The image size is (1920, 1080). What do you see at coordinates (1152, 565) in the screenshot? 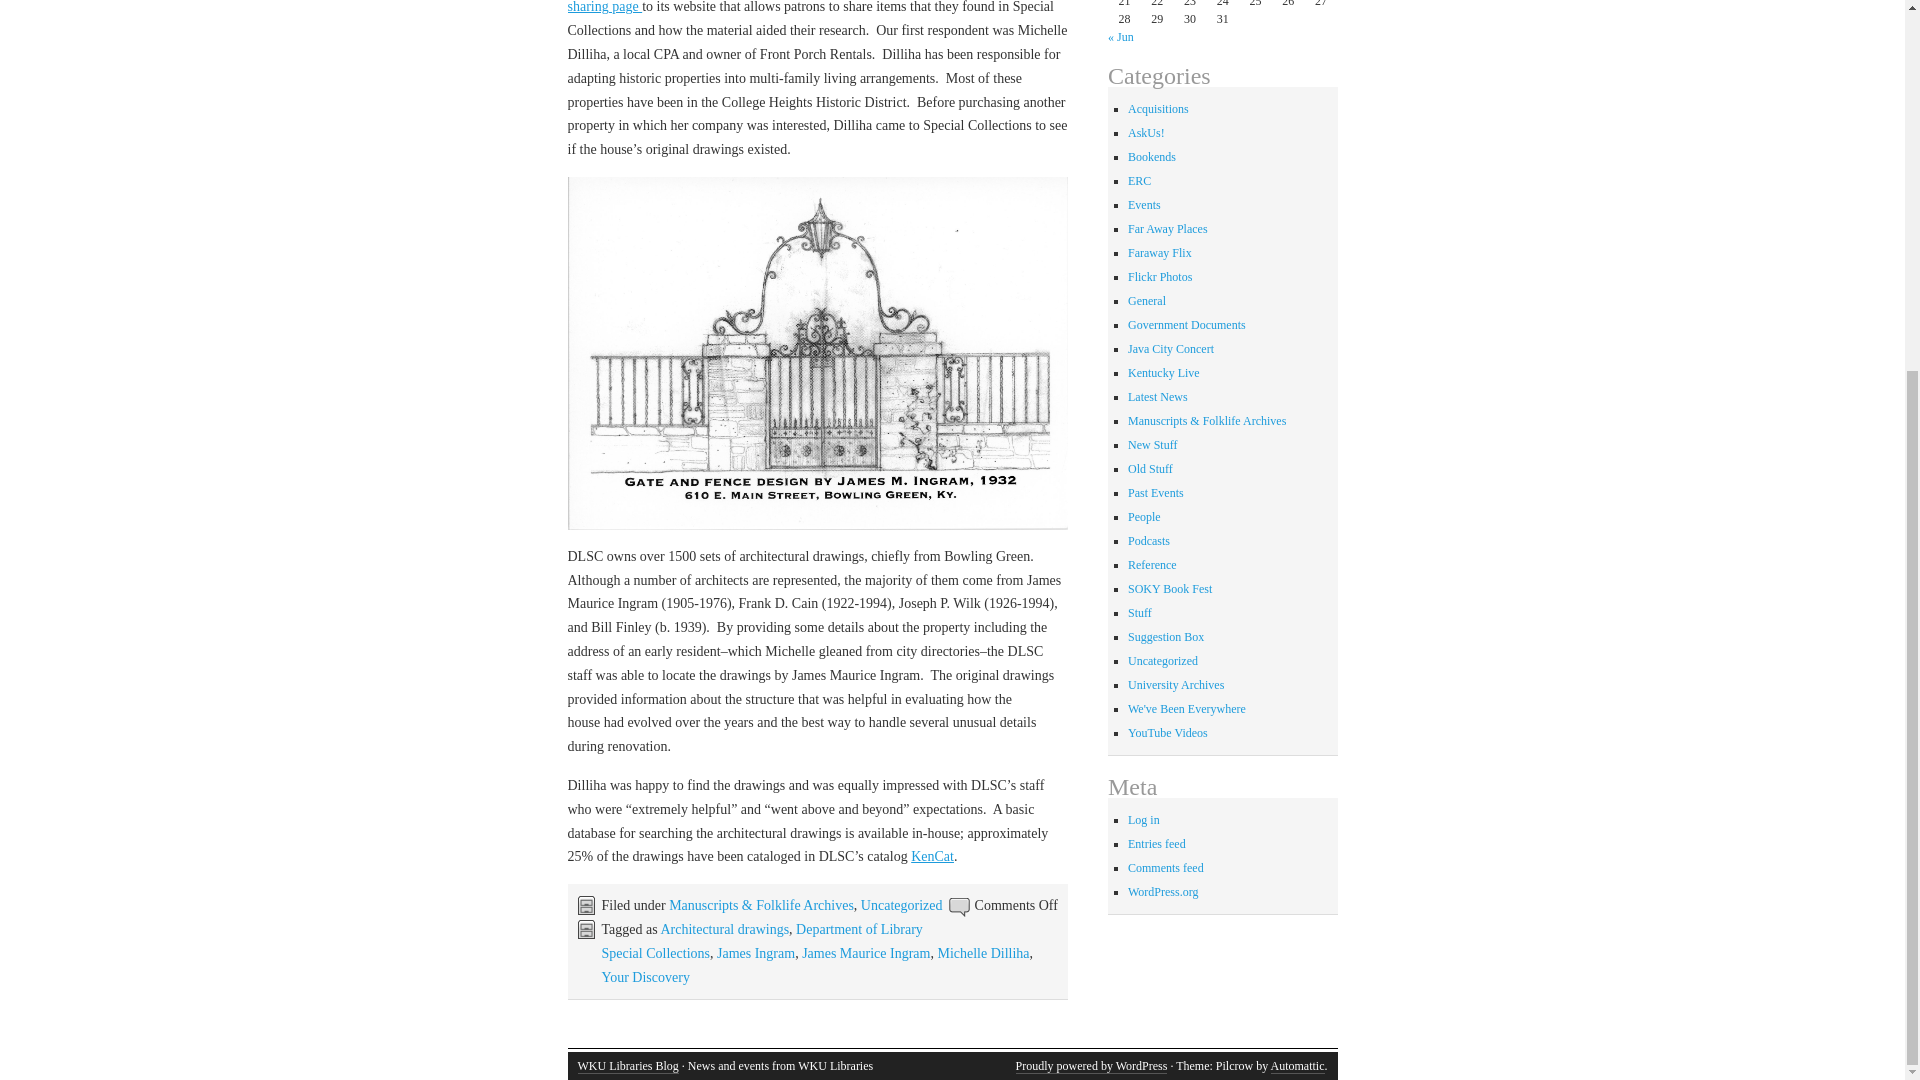
I see `Reference` at bounding box center [1152, 565].